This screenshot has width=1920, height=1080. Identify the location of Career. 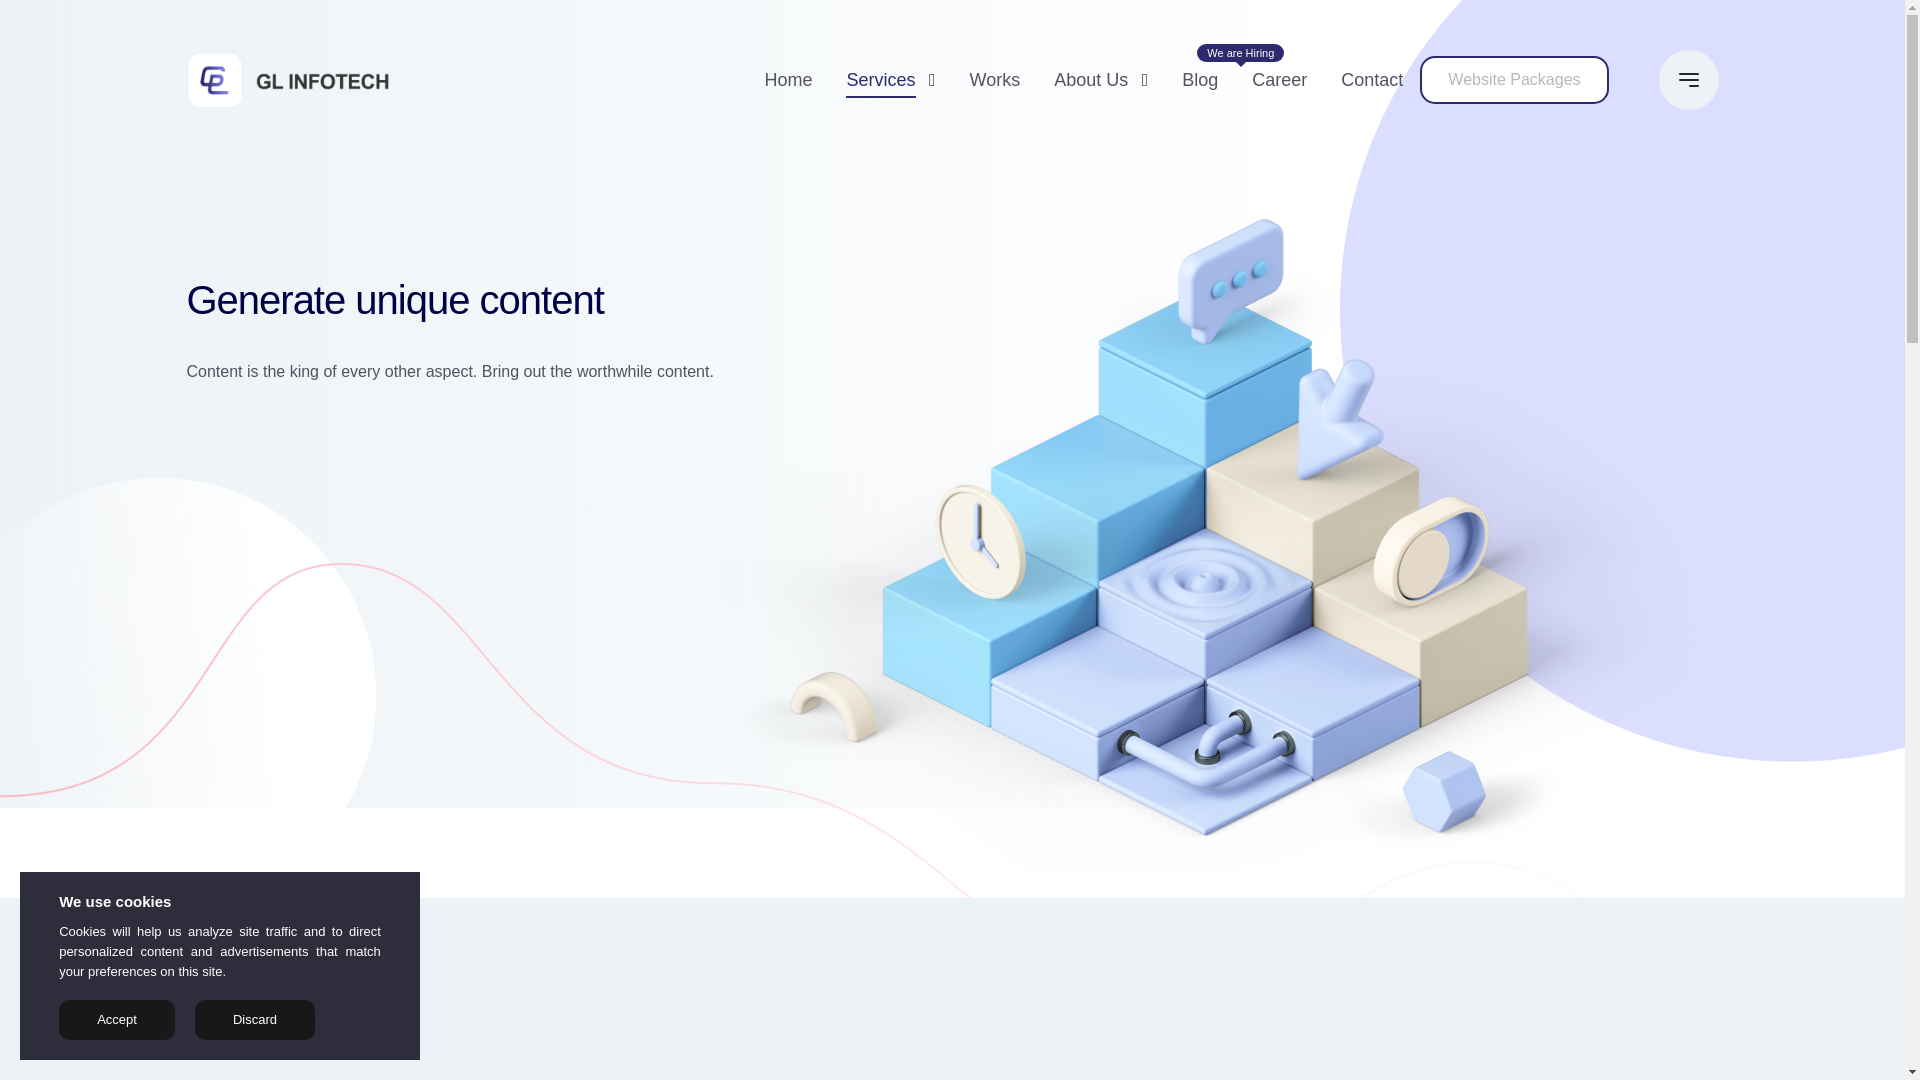
(1279, 80).